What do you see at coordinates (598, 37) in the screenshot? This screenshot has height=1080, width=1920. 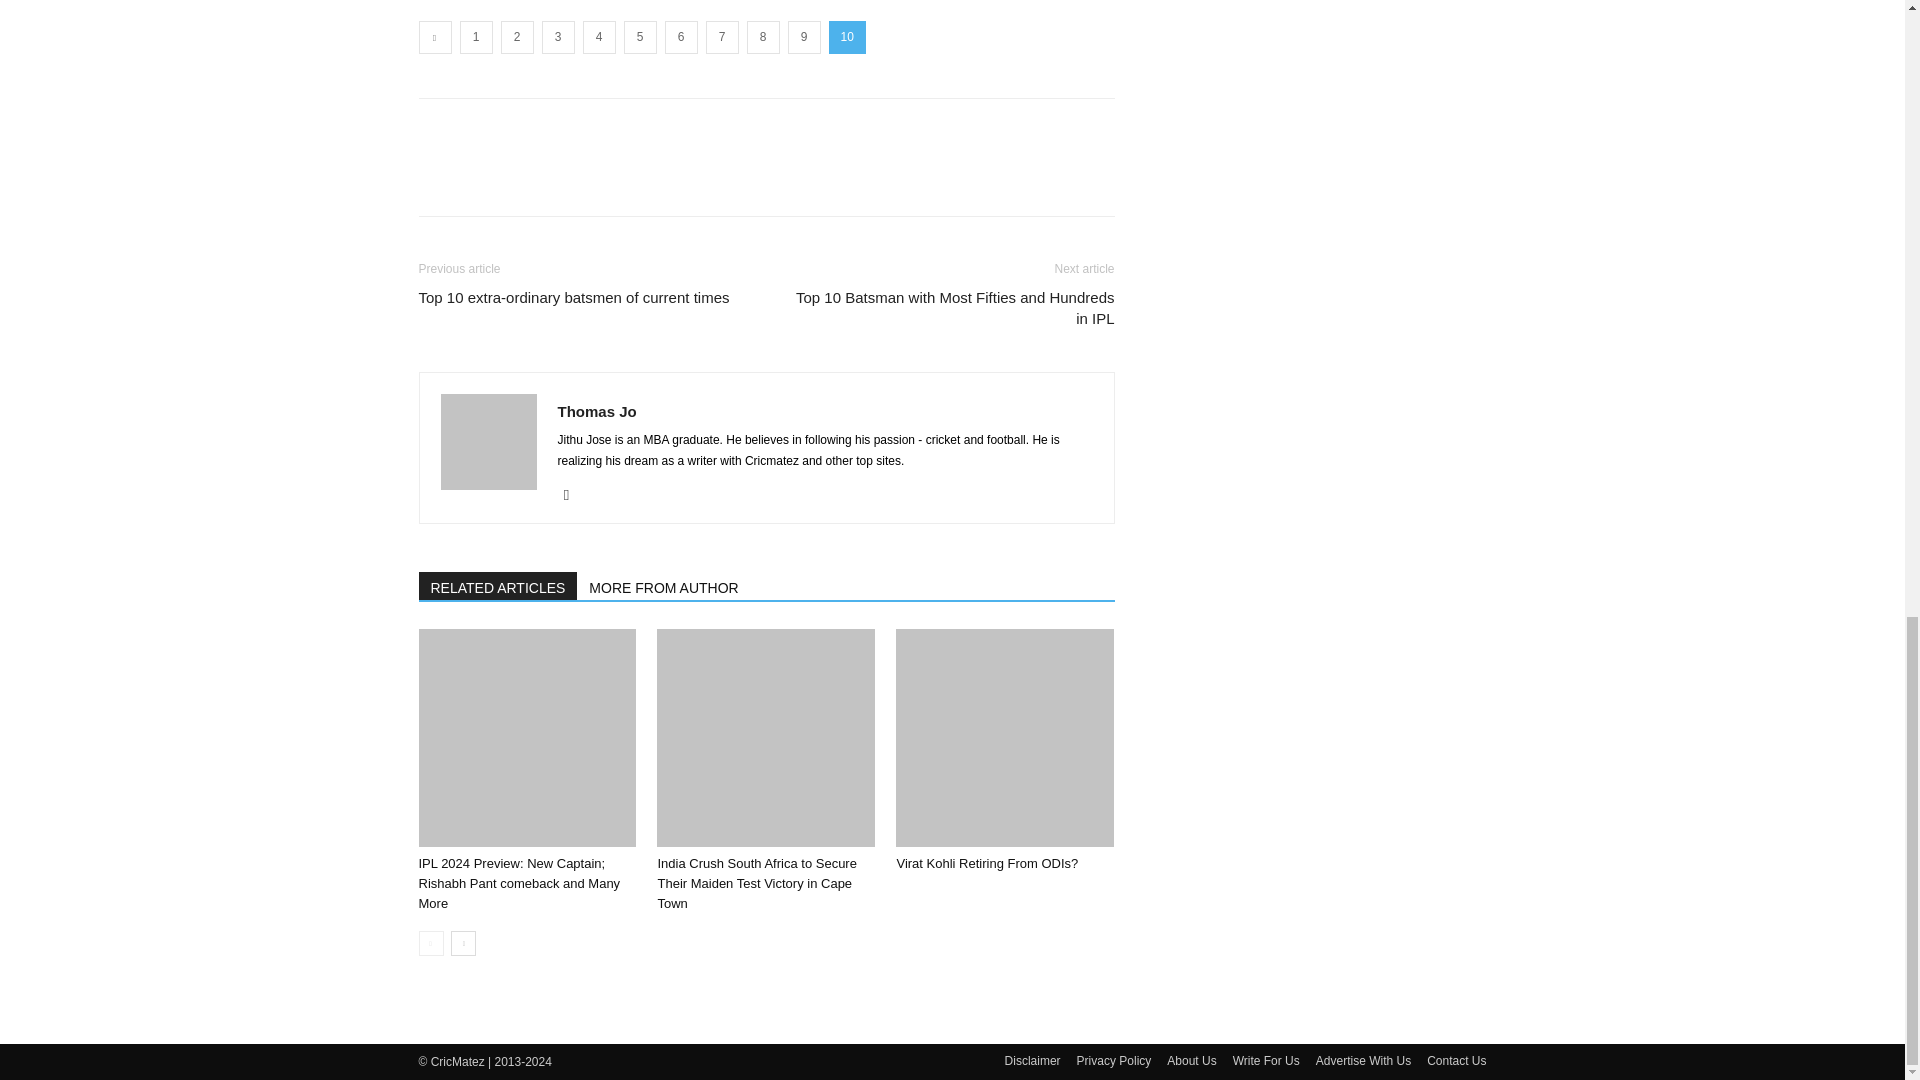 I see `4` at bounding box center [598, 37].